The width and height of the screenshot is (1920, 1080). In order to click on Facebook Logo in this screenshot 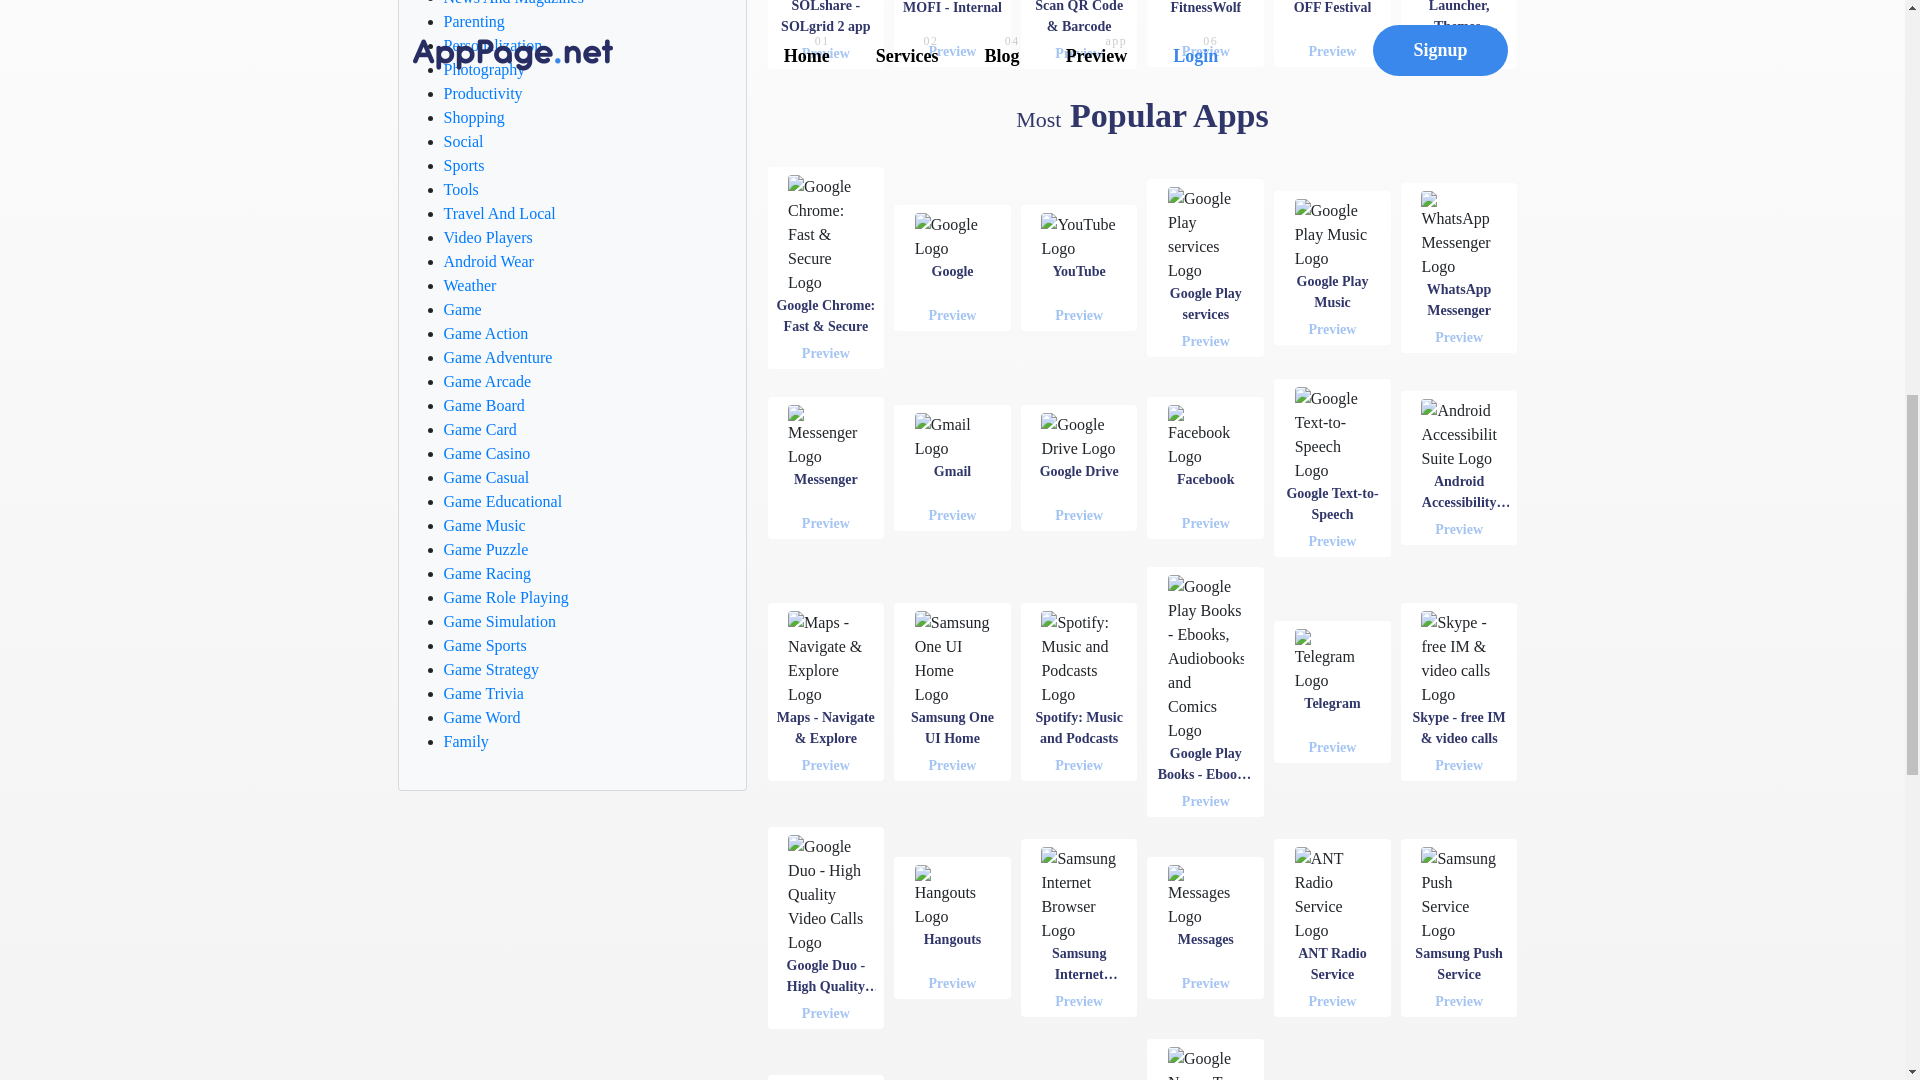, I will do `click(1204, 436)`.